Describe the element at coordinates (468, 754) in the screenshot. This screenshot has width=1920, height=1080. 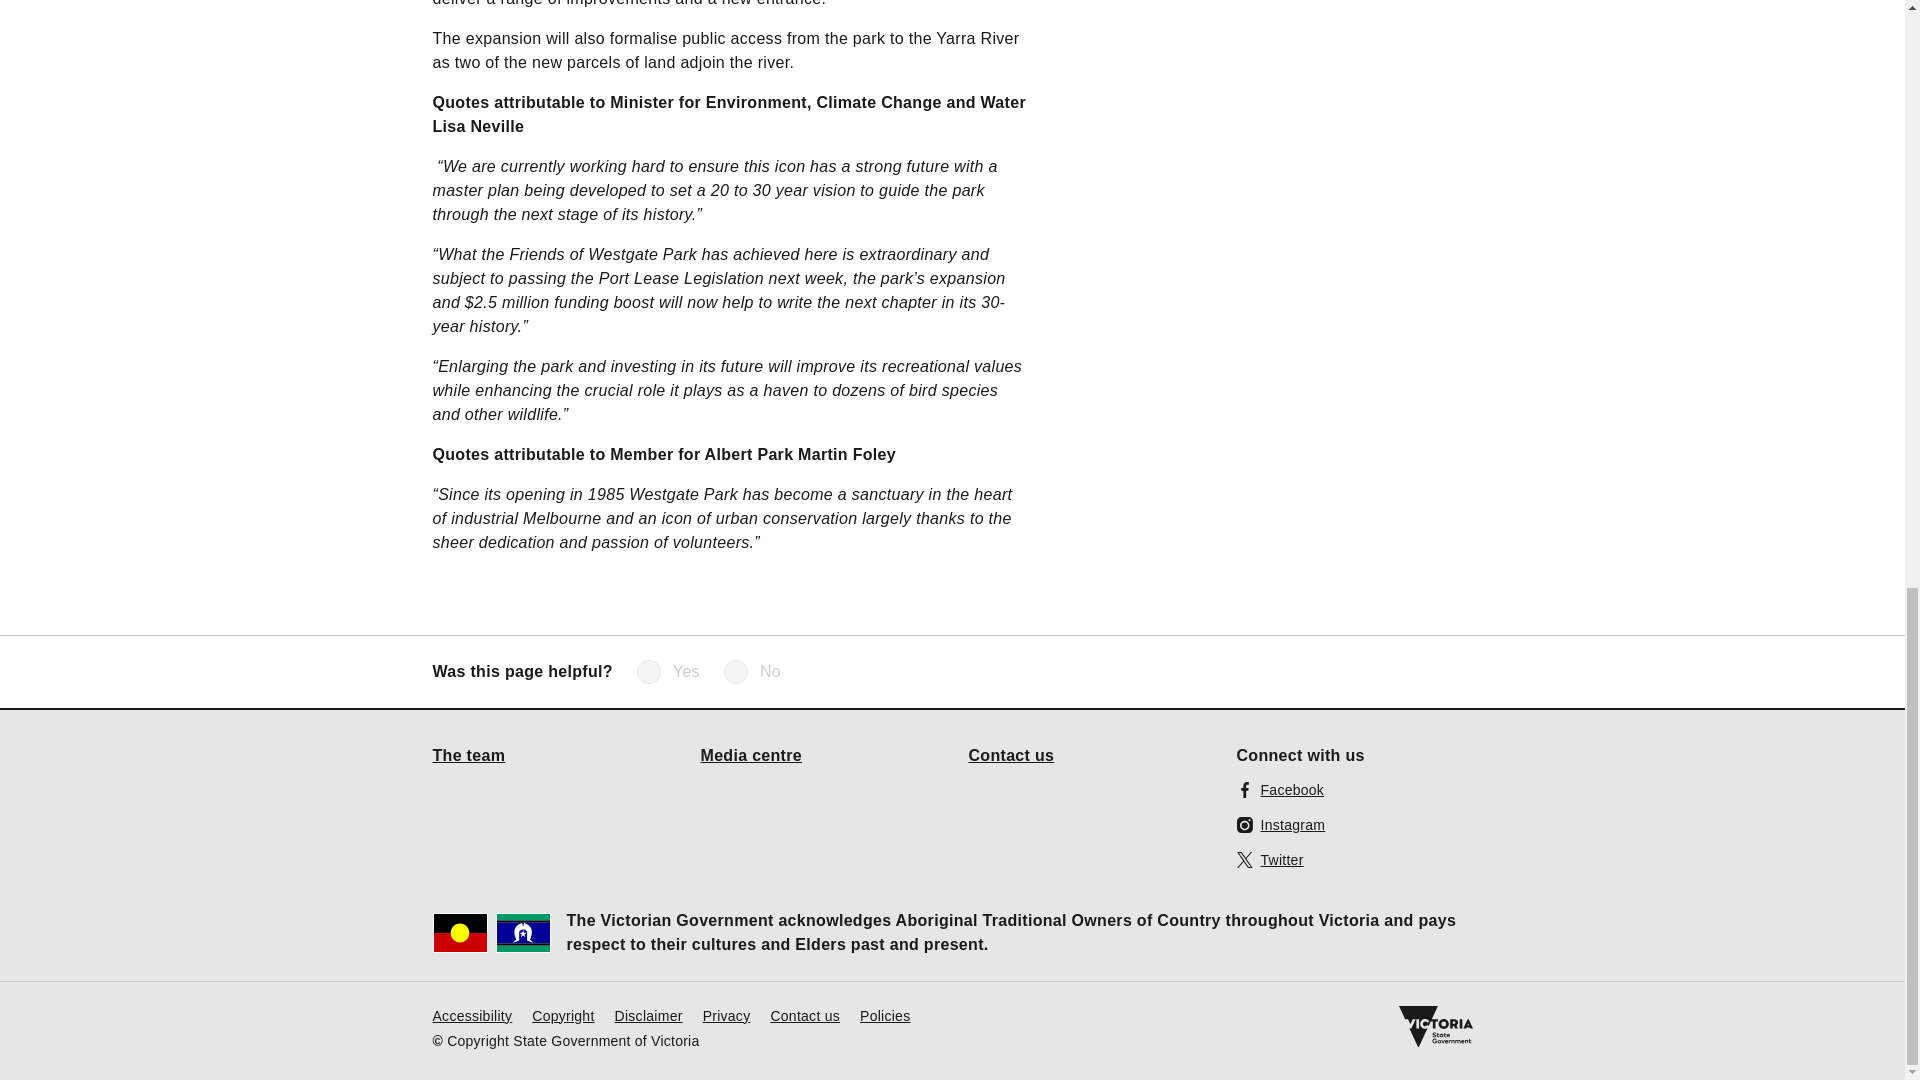
I see `The team` at that location.